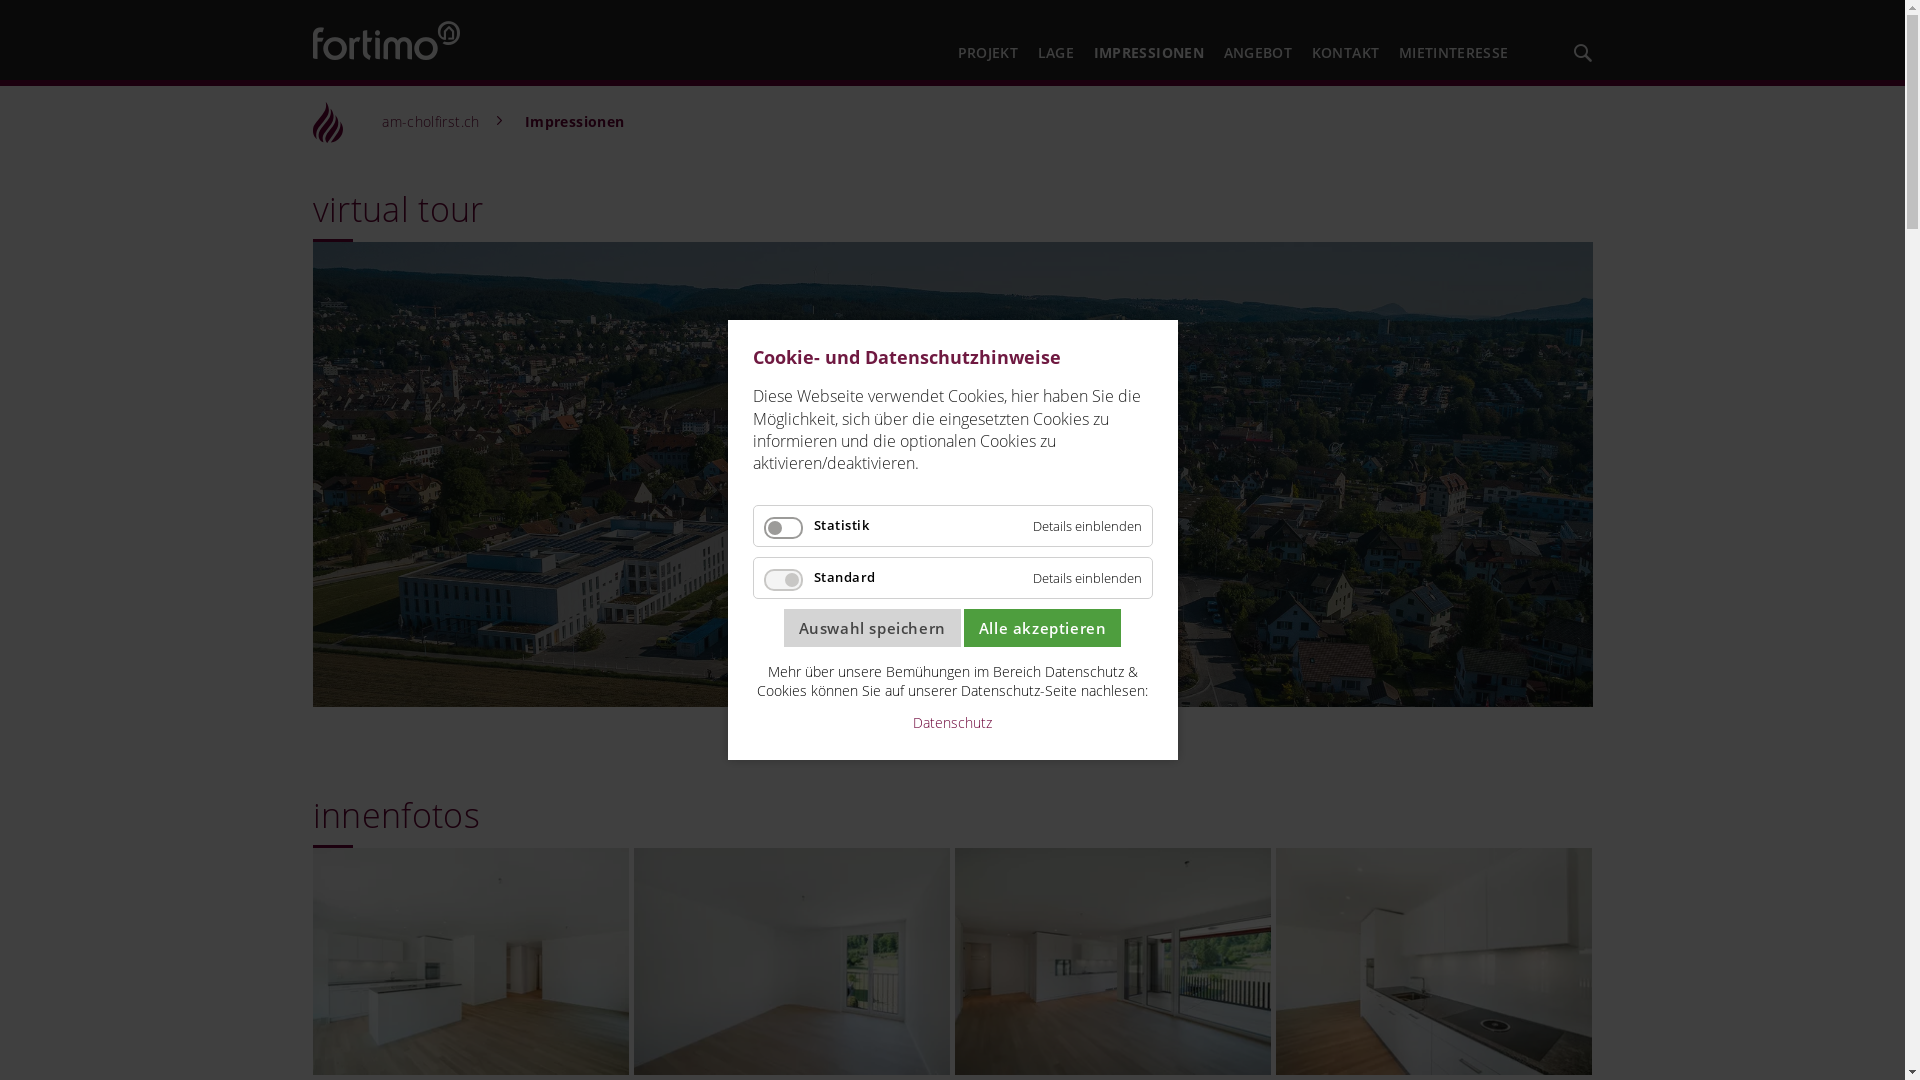 This screenshot has width=1920, height=1080. Describe the element at coordinates (1056, 54) in the screenshot. I see `LAGE` at that location.